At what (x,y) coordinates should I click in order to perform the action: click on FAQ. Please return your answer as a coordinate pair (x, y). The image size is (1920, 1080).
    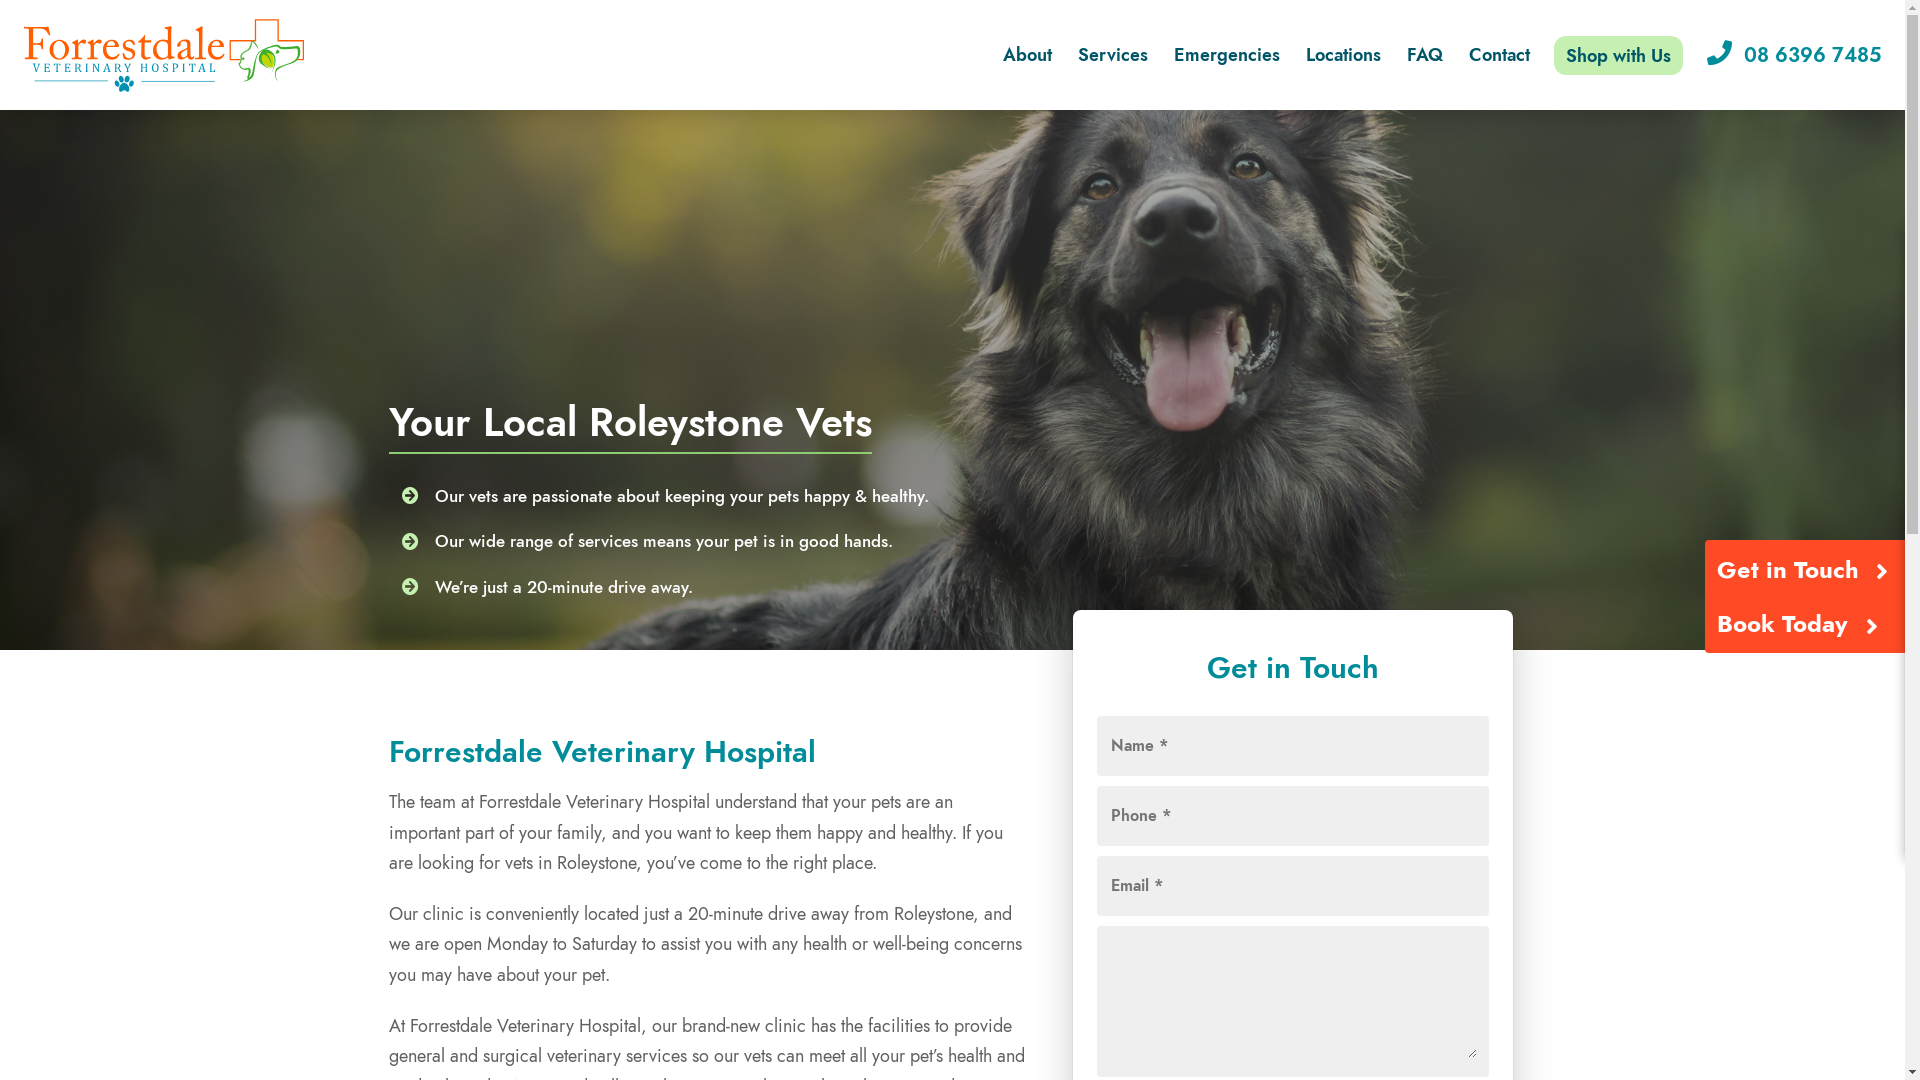
    Looking at the image, I should click on (1425, 55).